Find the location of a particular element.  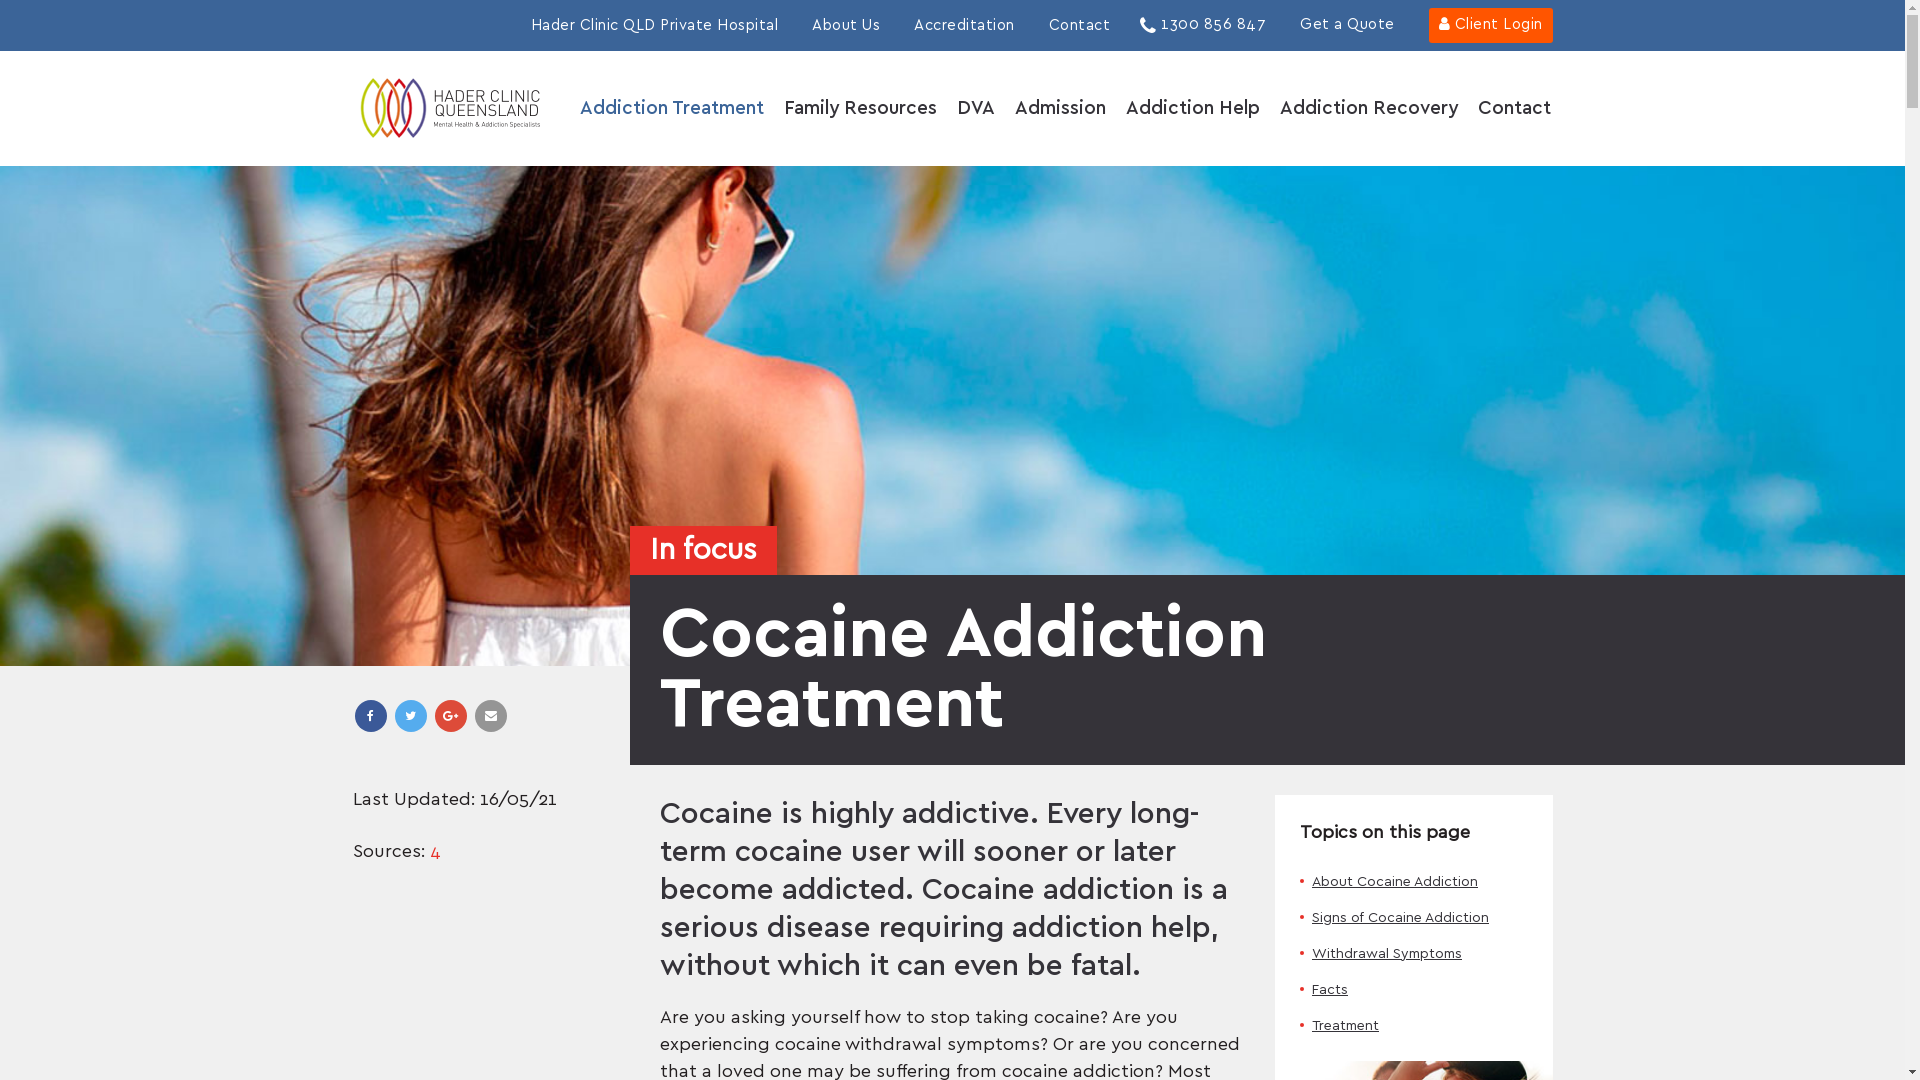

Facts is located at coordinates (1414, 990).